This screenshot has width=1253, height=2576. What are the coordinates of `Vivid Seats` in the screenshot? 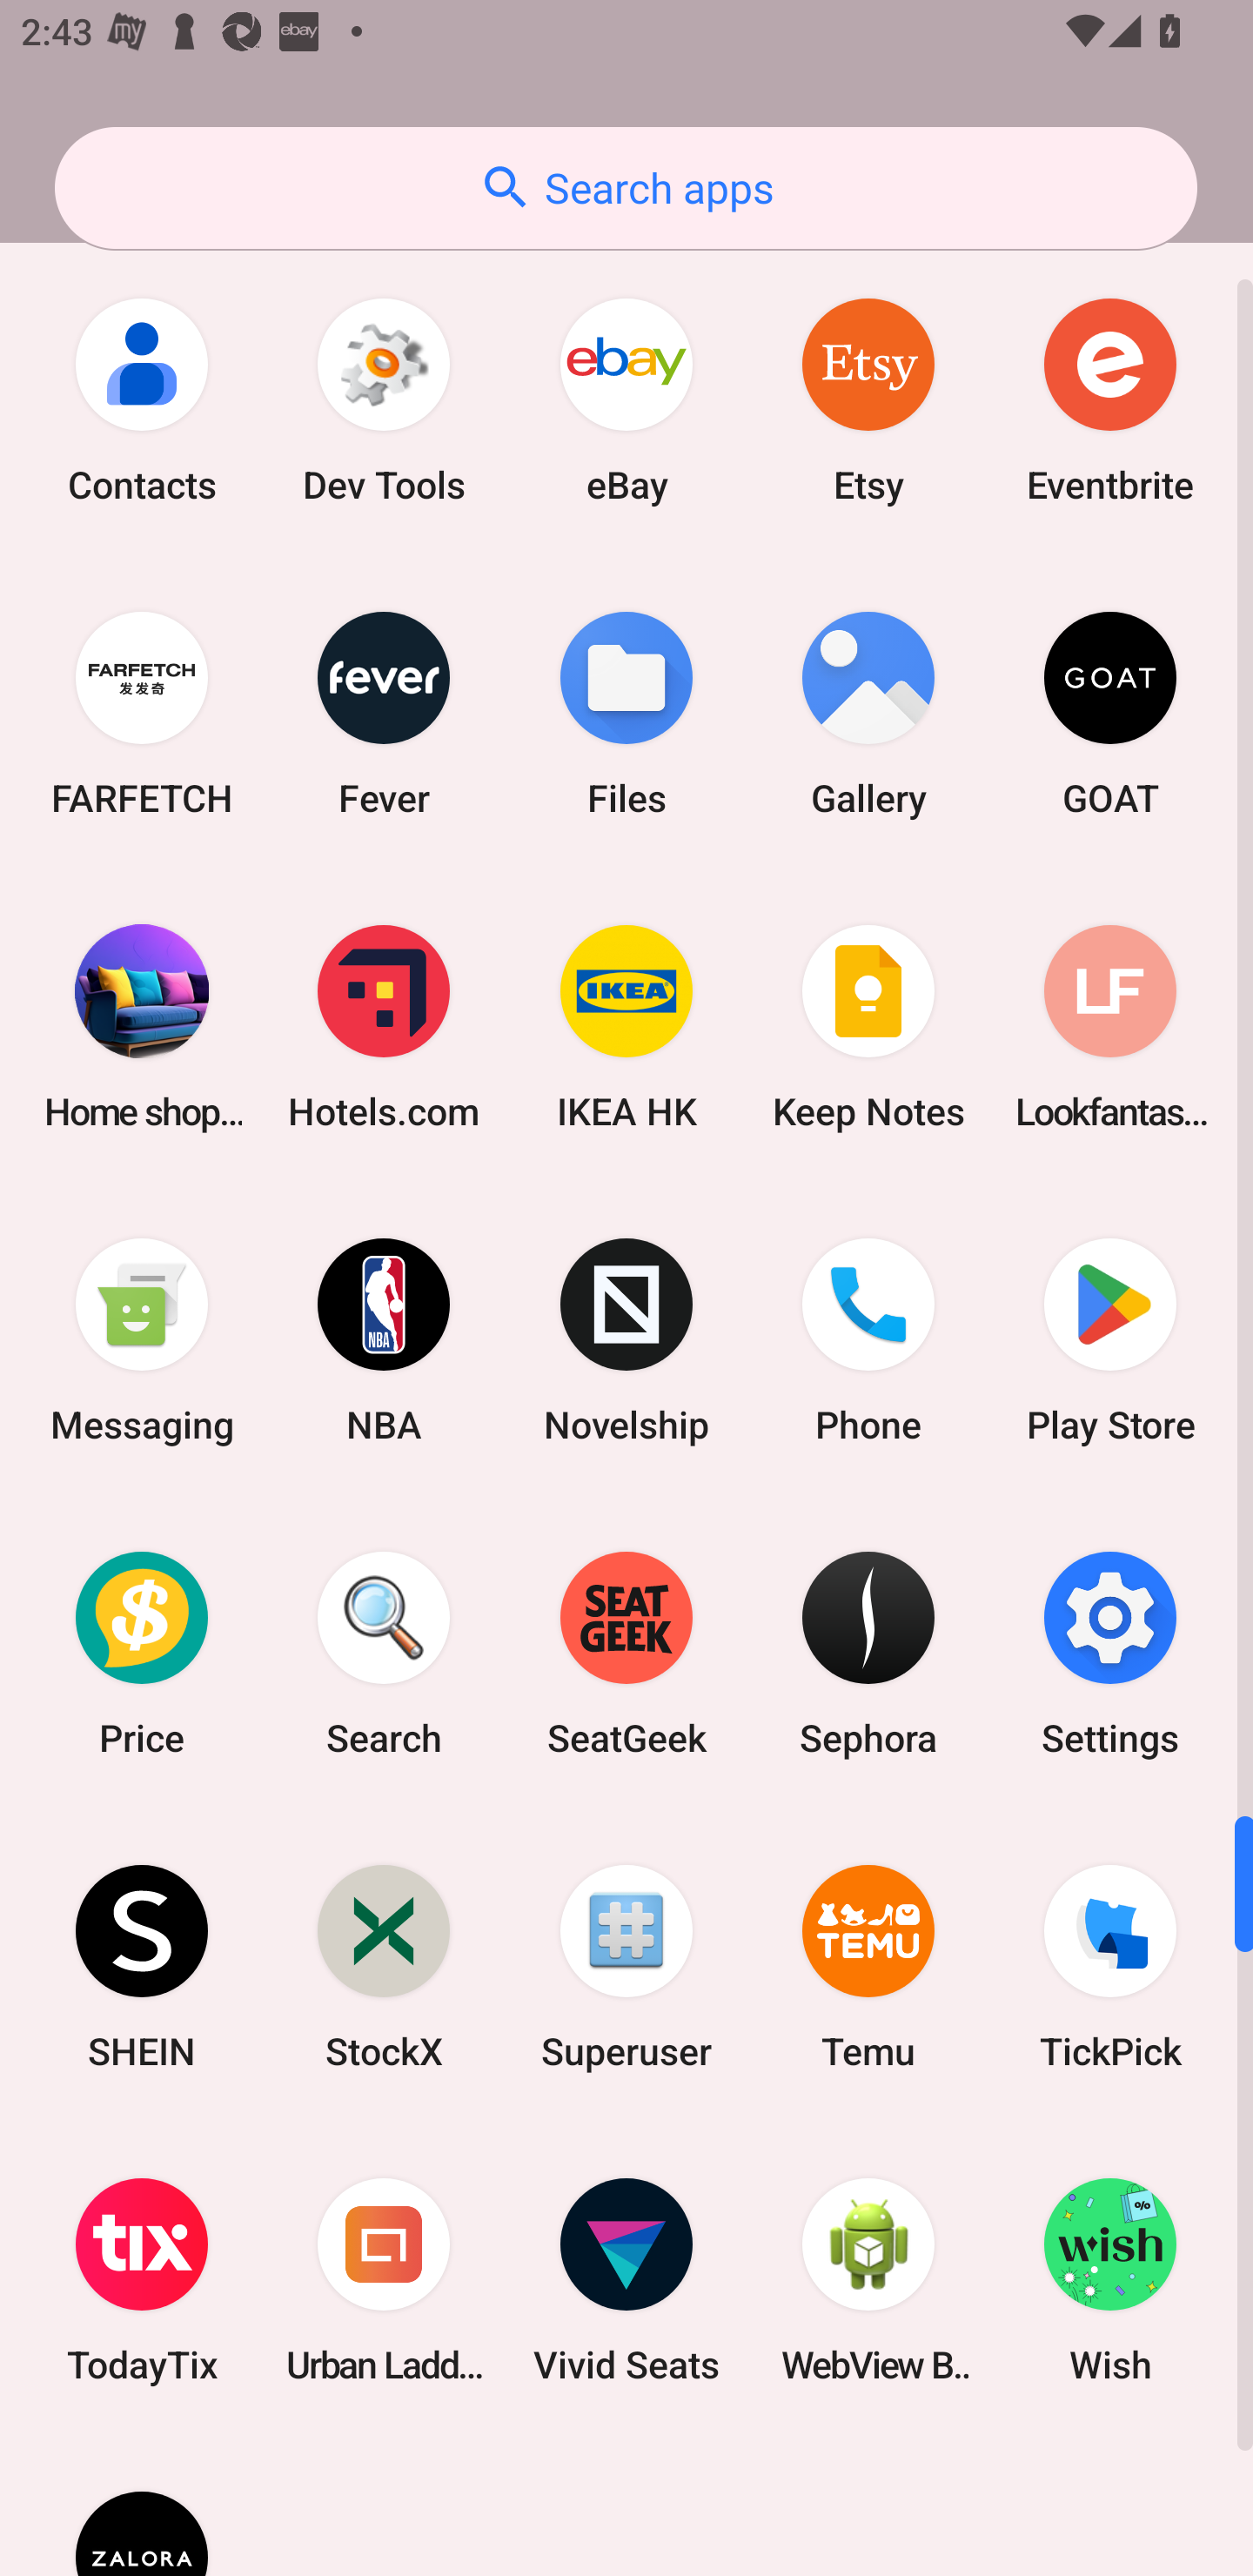 It's located at (626, 2280).